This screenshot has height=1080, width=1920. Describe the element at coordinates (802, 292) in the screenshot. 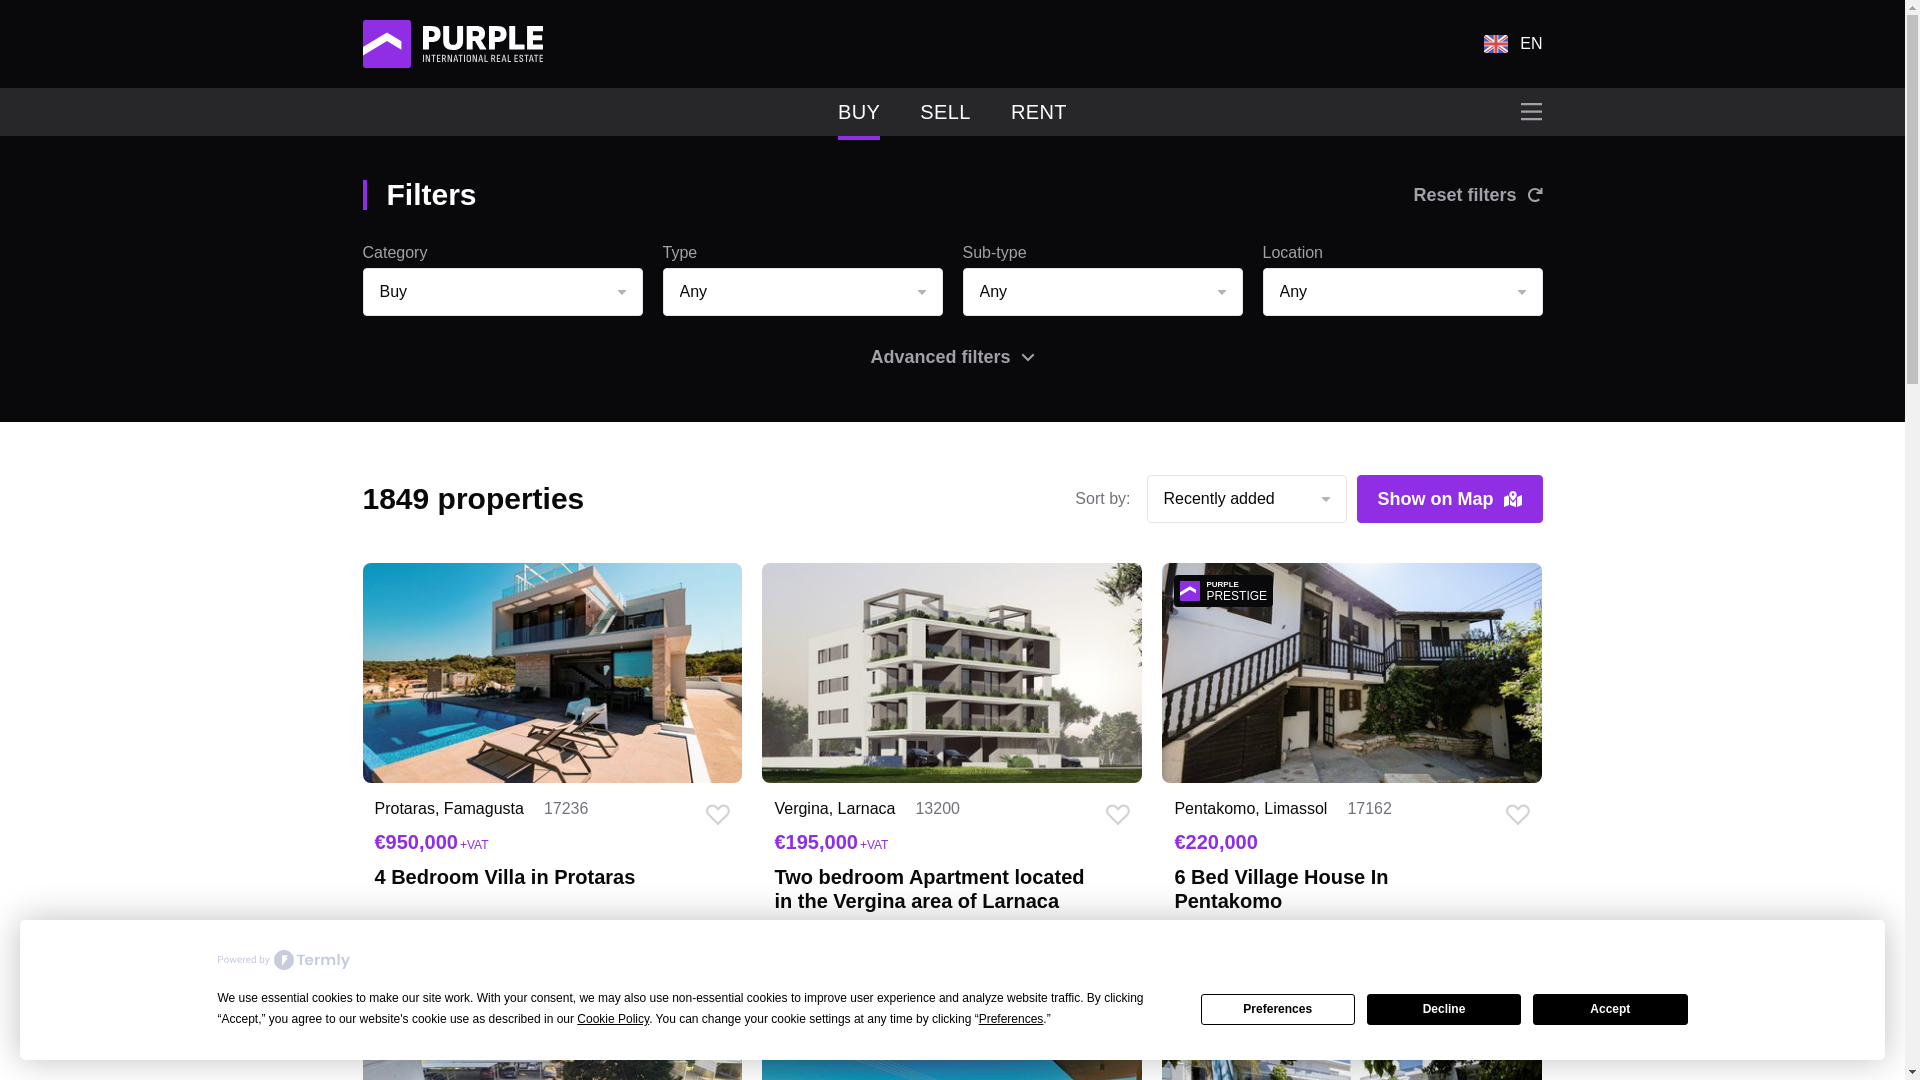

I see ` Any` at that location.